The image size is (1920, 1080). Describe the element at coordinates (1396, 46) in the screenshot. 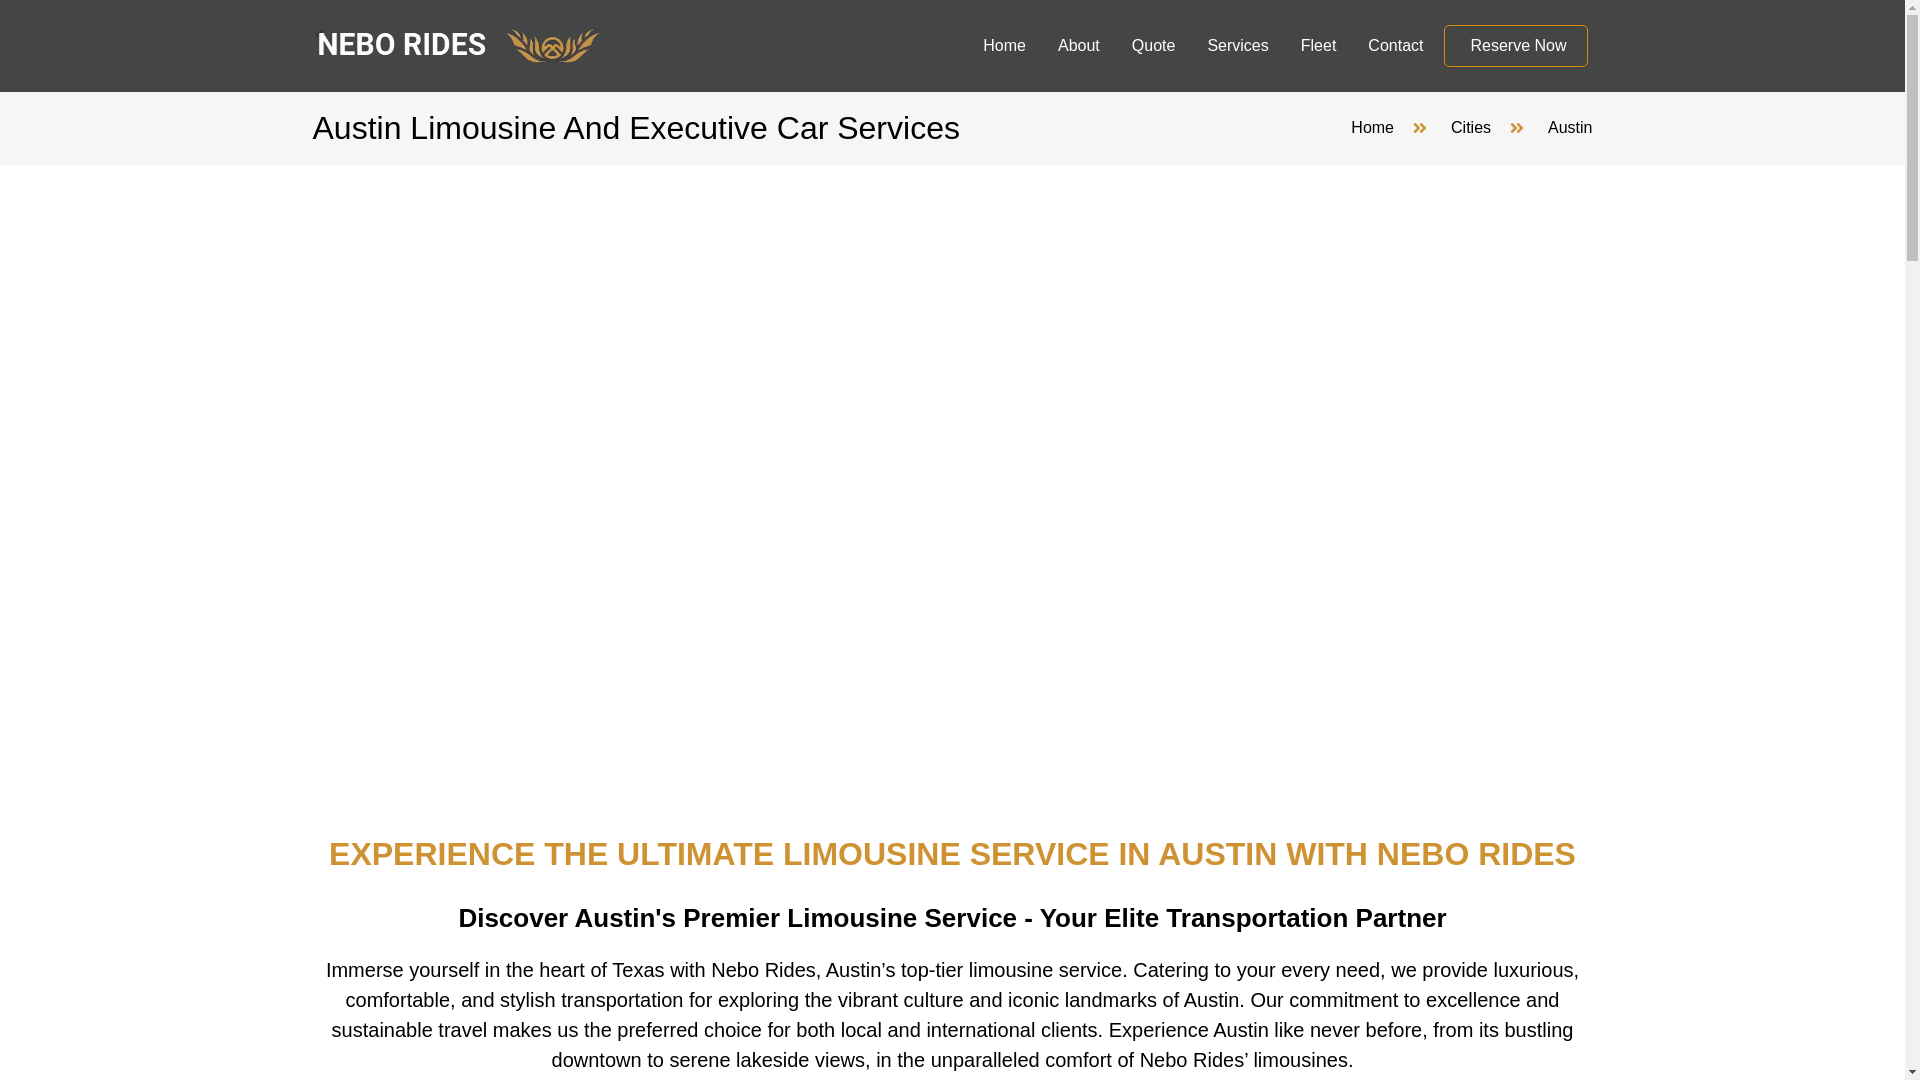

I see `Contact` at that location.